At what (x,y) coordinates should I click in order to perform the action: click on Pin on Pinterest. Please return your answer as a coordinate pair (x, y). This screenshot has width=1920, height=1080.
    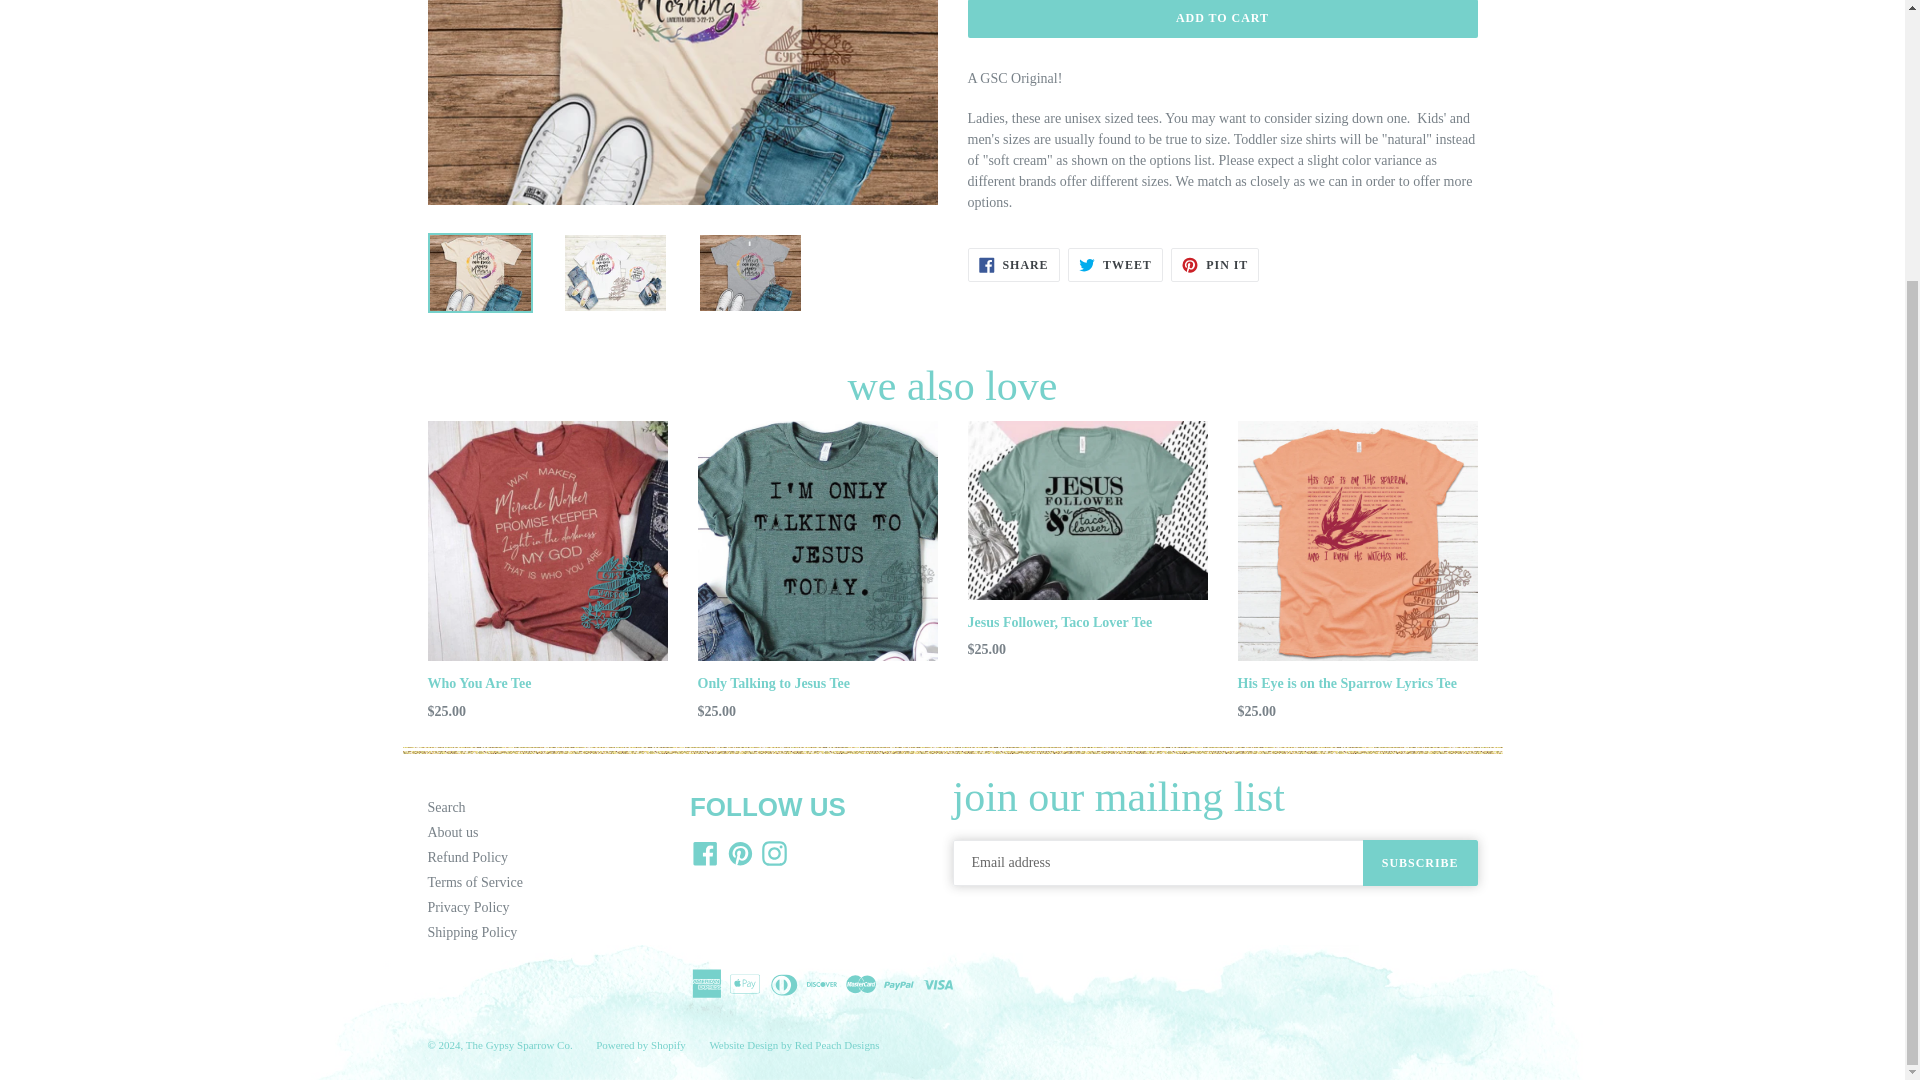
    Looking at the image, I should click on (1215, 264).